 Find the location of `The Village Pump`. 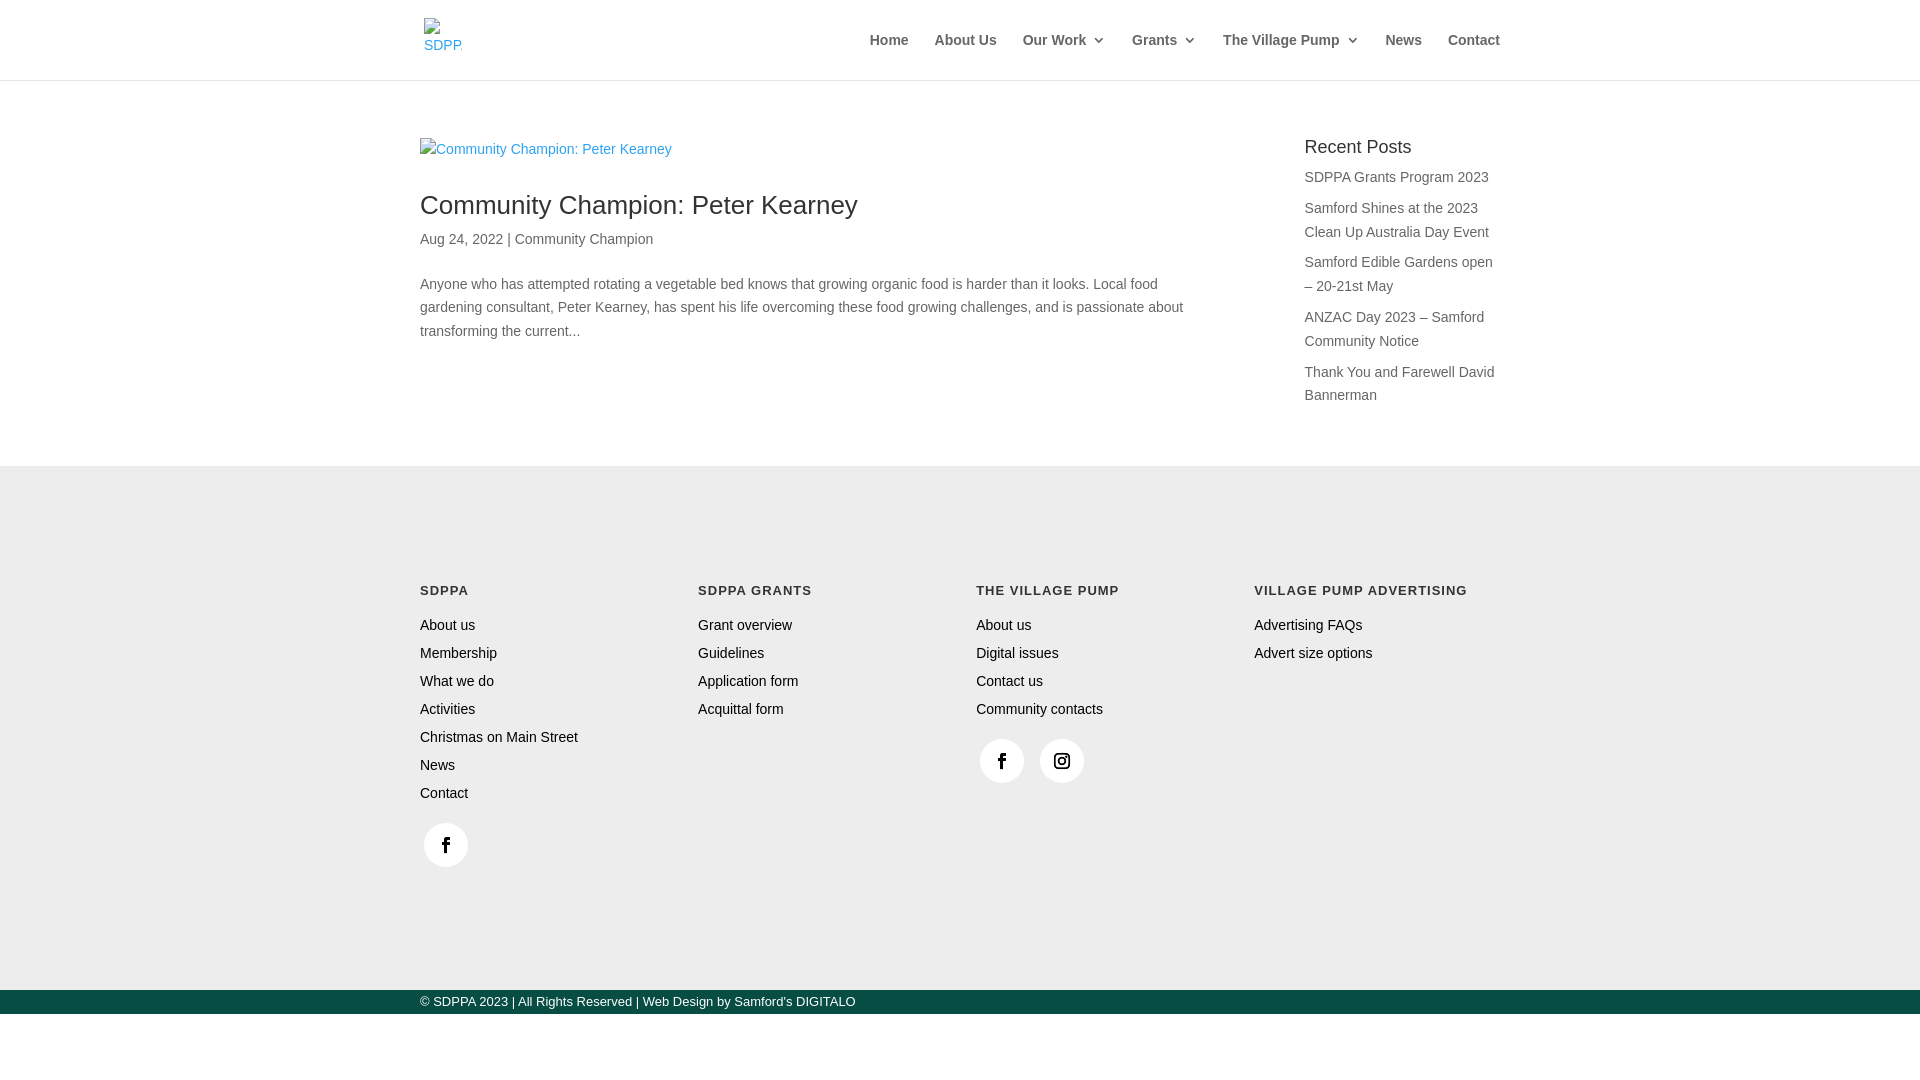

The Village Pump is located at coordinates (1291, 56).